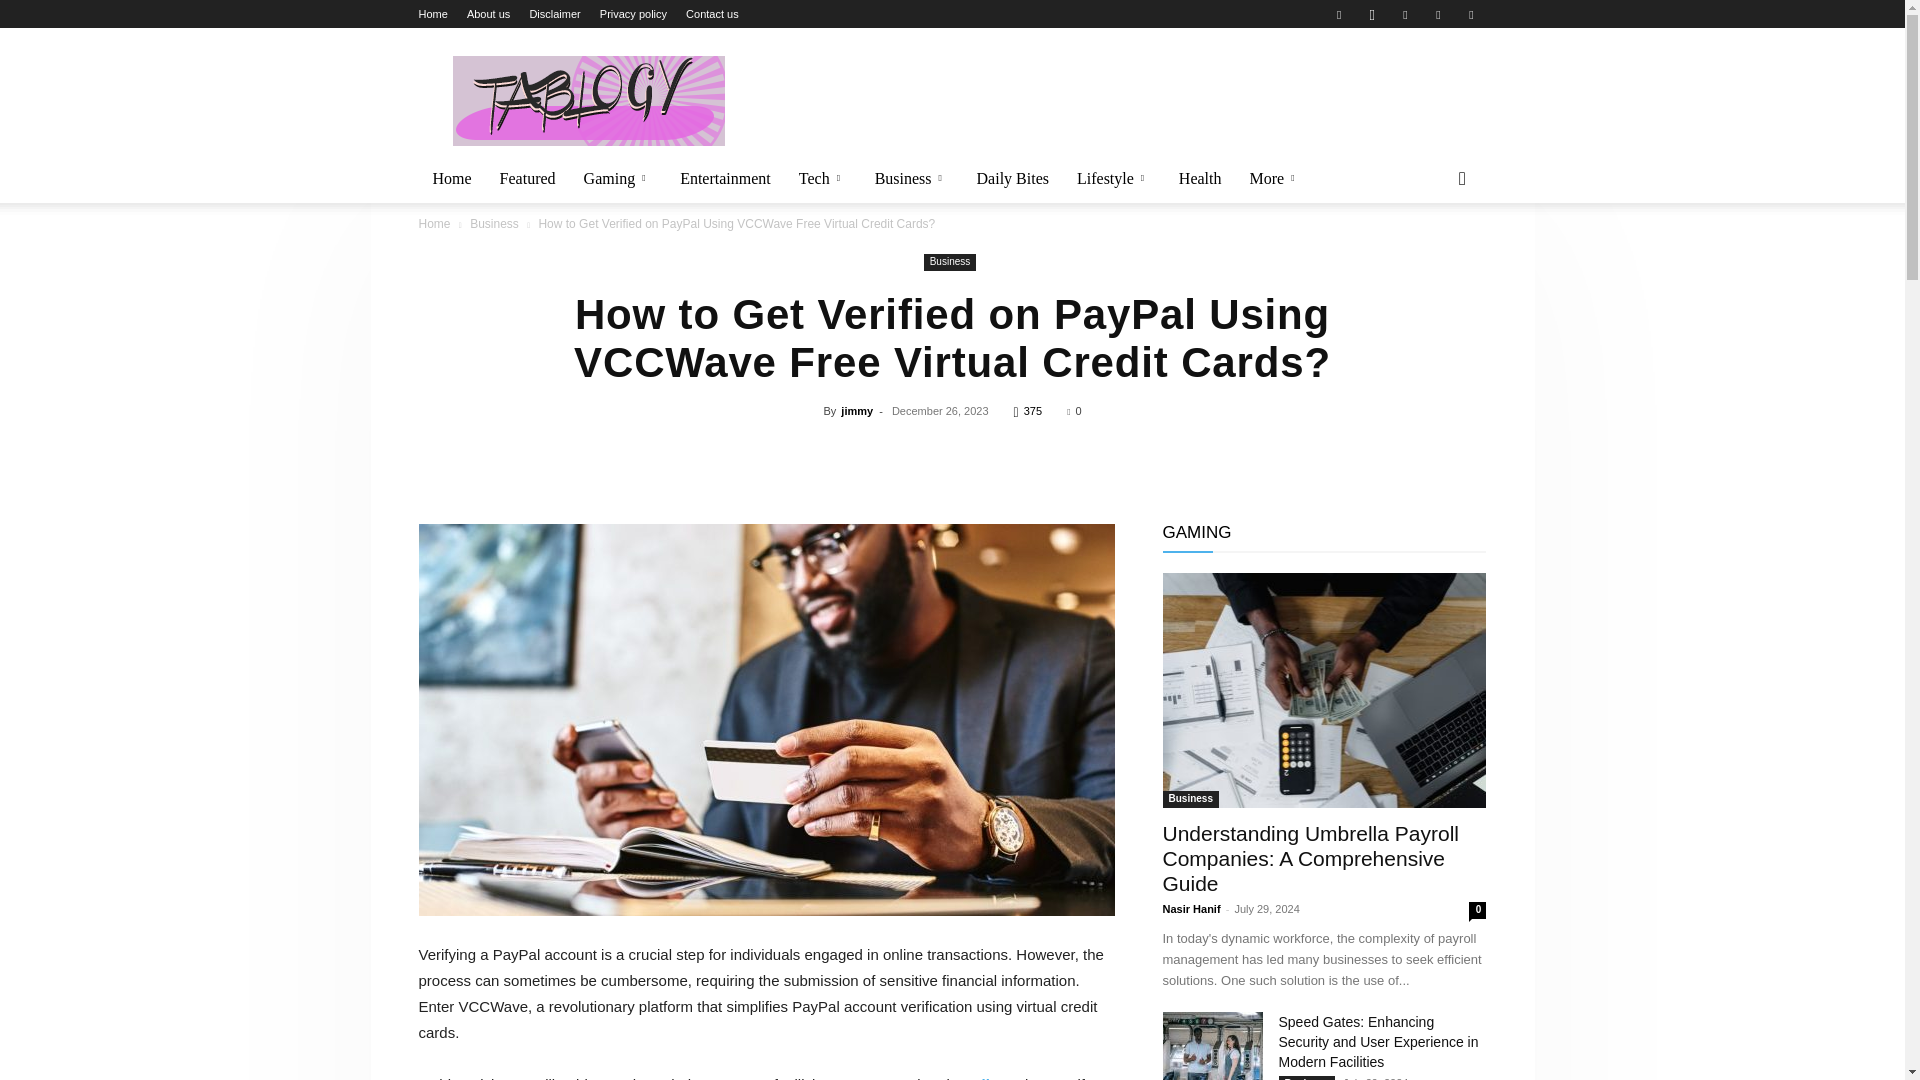 Image resolution: width=1920 pixels, height=1080 pixels. I want to click on Privacy policy, so click(632, 14).